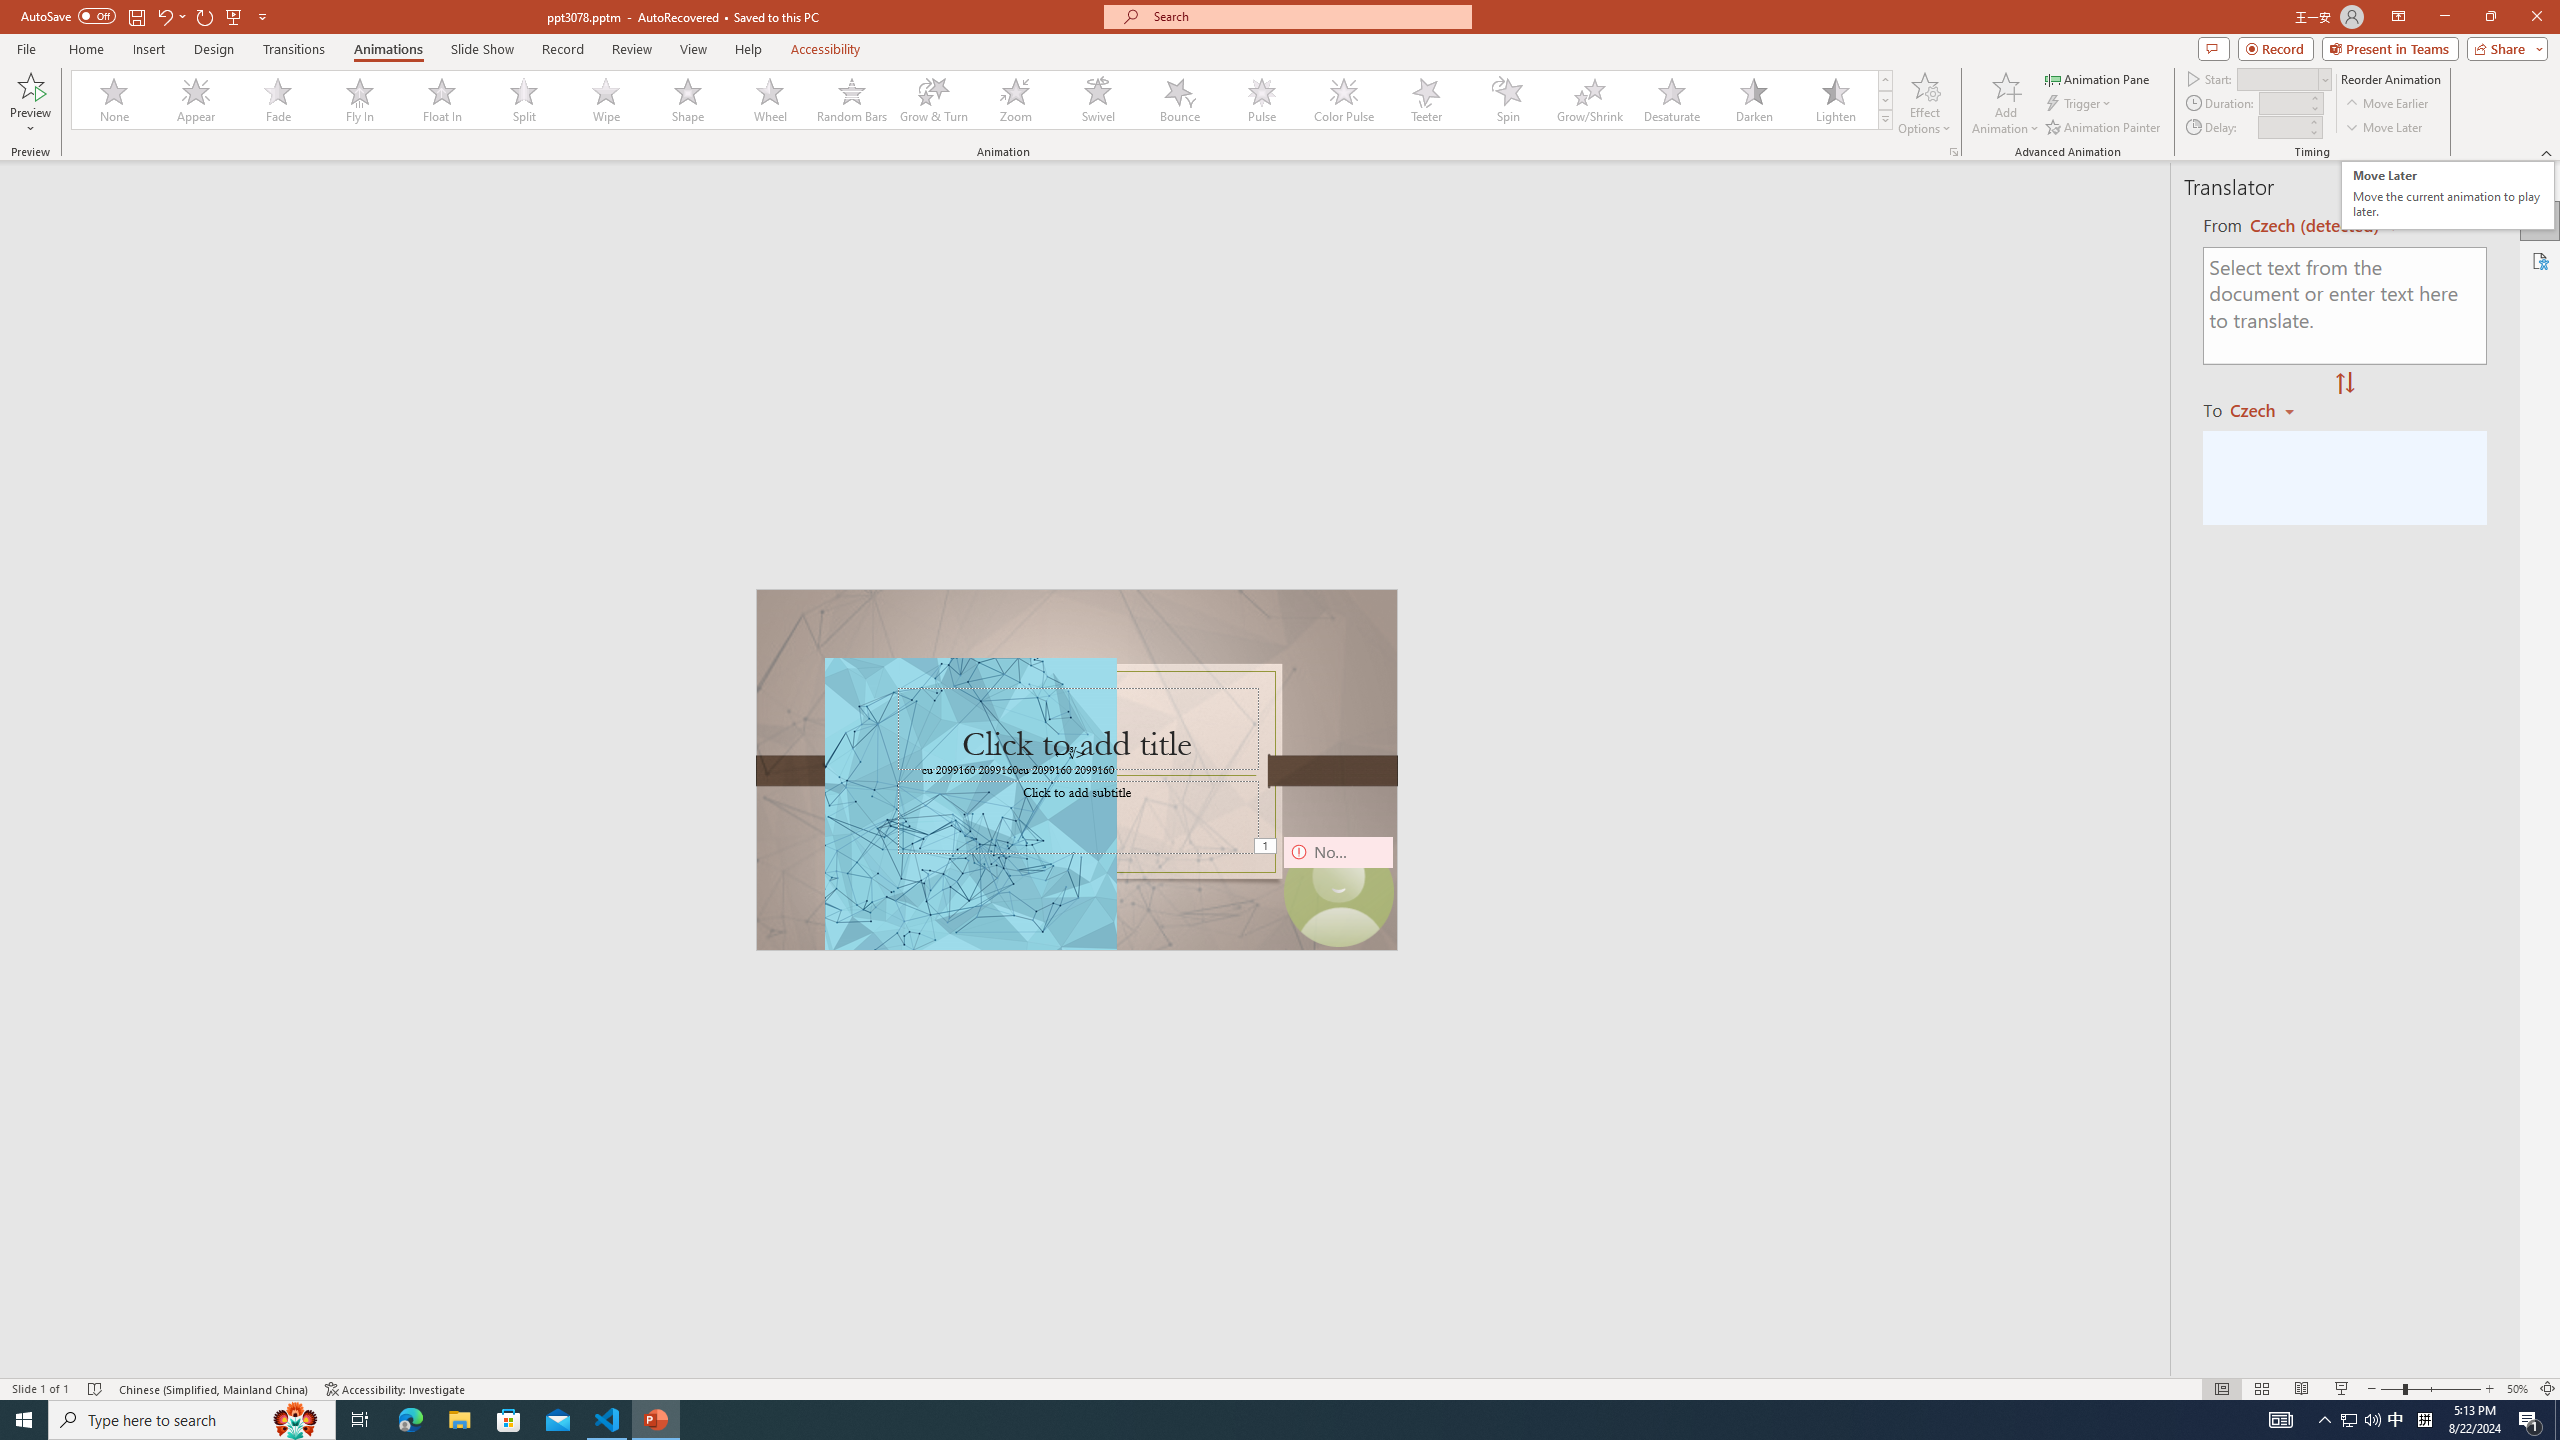 This screenshot has height=1440, width=2560. Describe the element at coordinates (934, 100) in the screenshot. I see `Grow & Turn` at that location.